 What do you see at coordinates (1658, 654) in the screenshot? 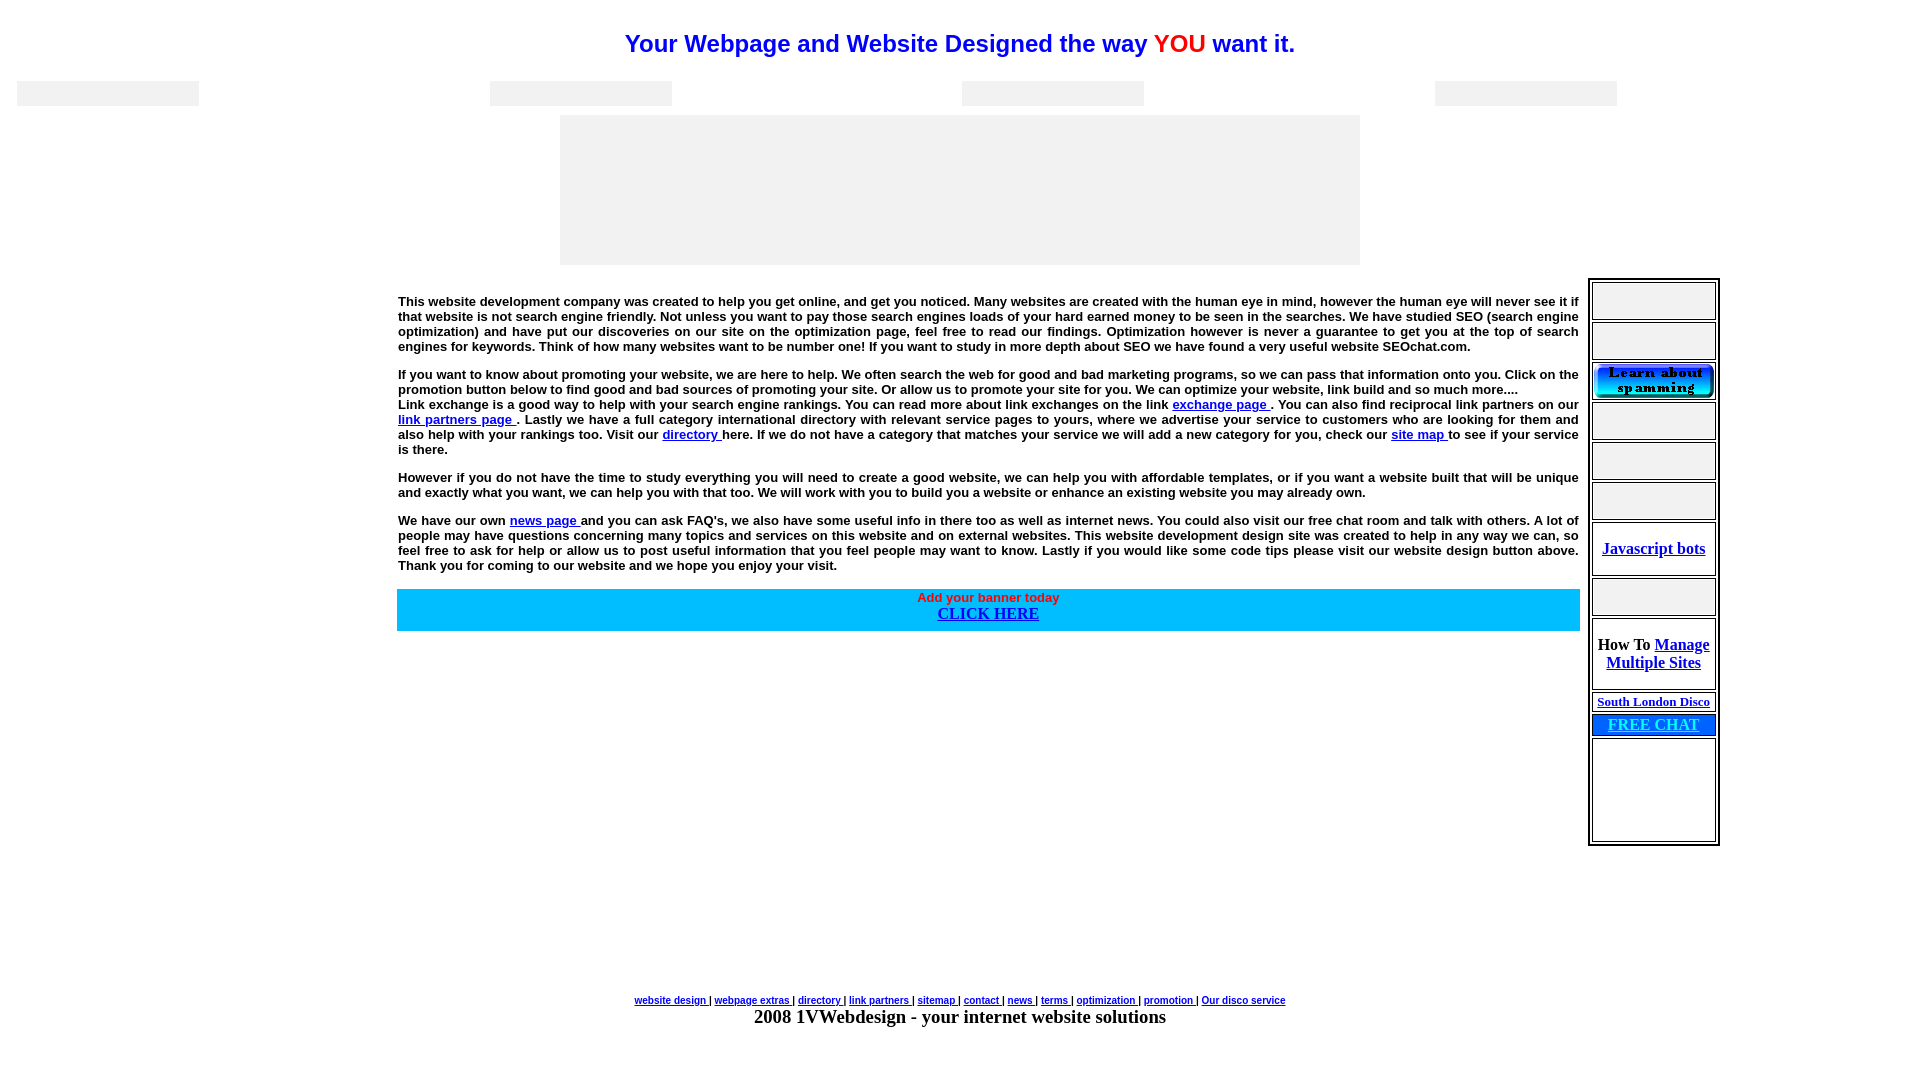
I see `Manage Multiple Sites` at bounding box center [1658, 654].